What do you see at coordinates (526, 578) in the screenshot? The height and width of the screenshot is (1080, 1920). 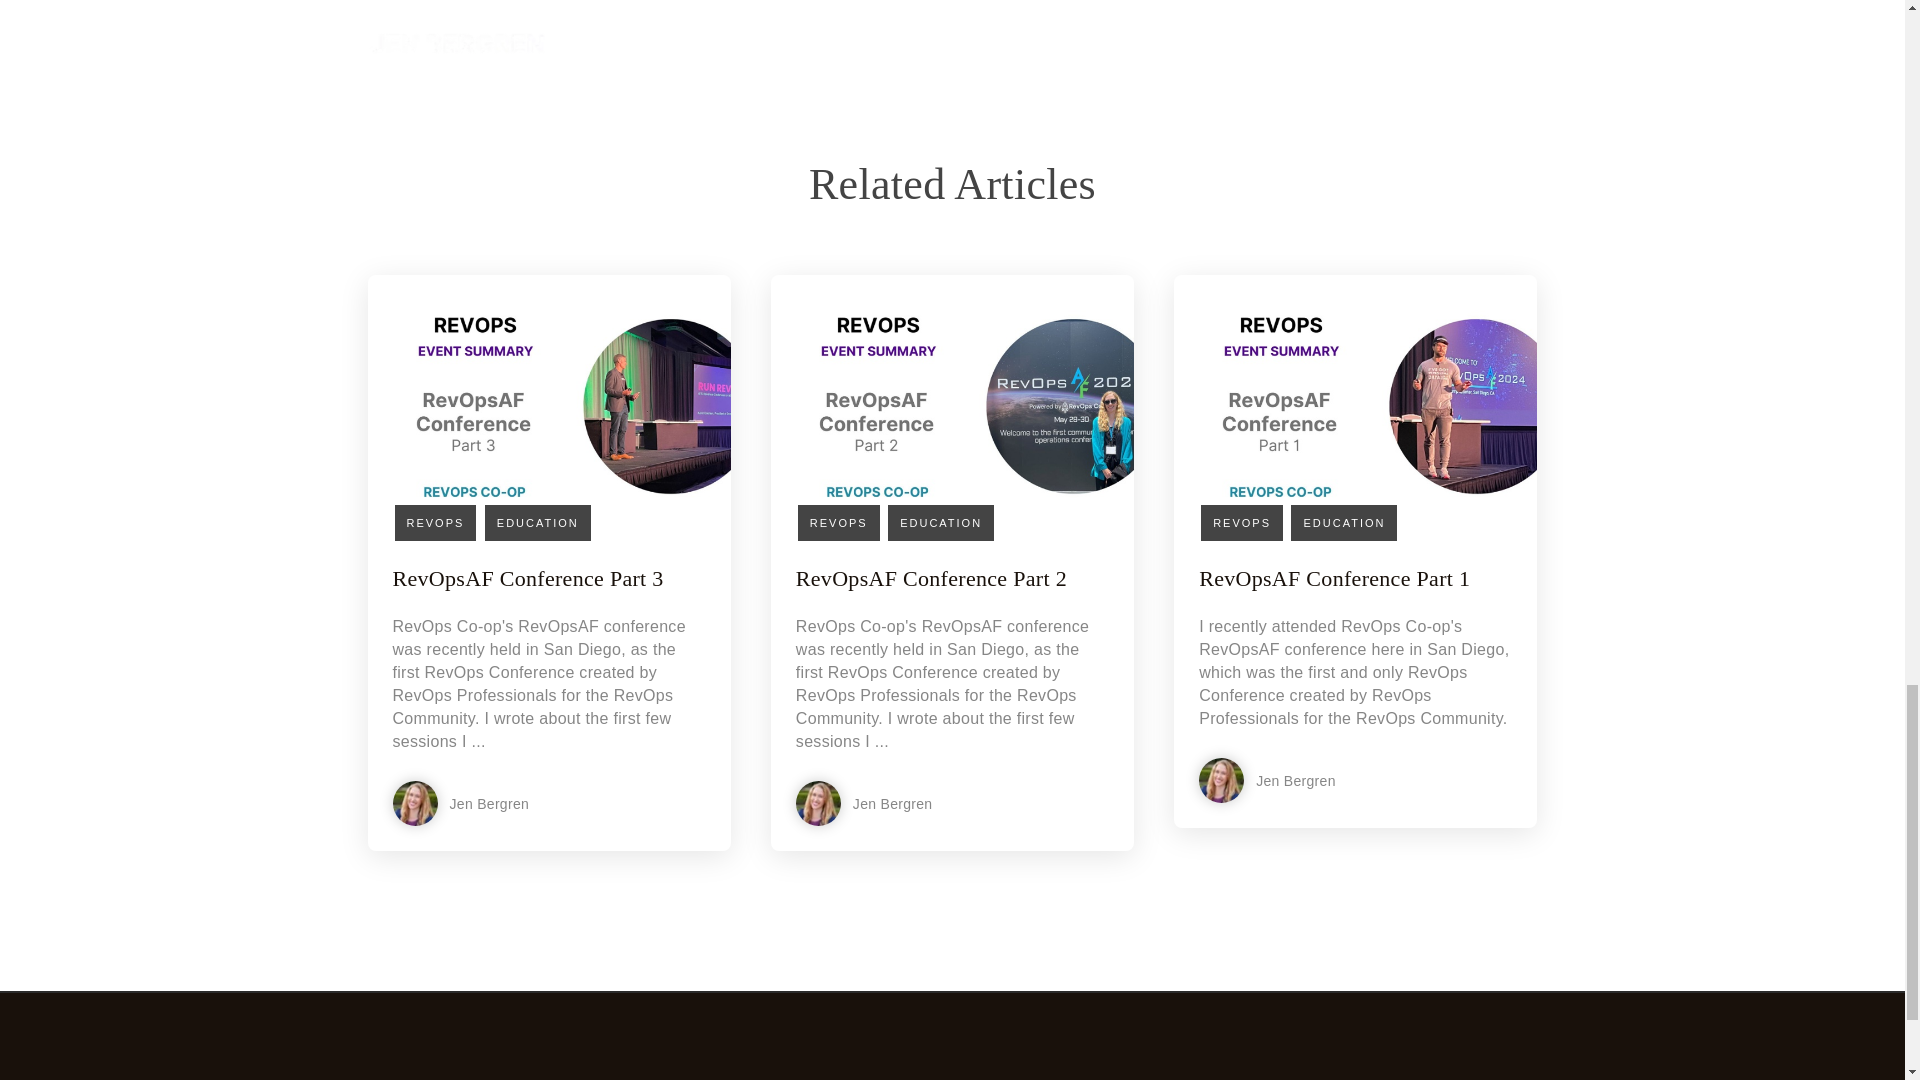 I see `RevOpsAF Conference Part 3` at bounding box center [526, 578].